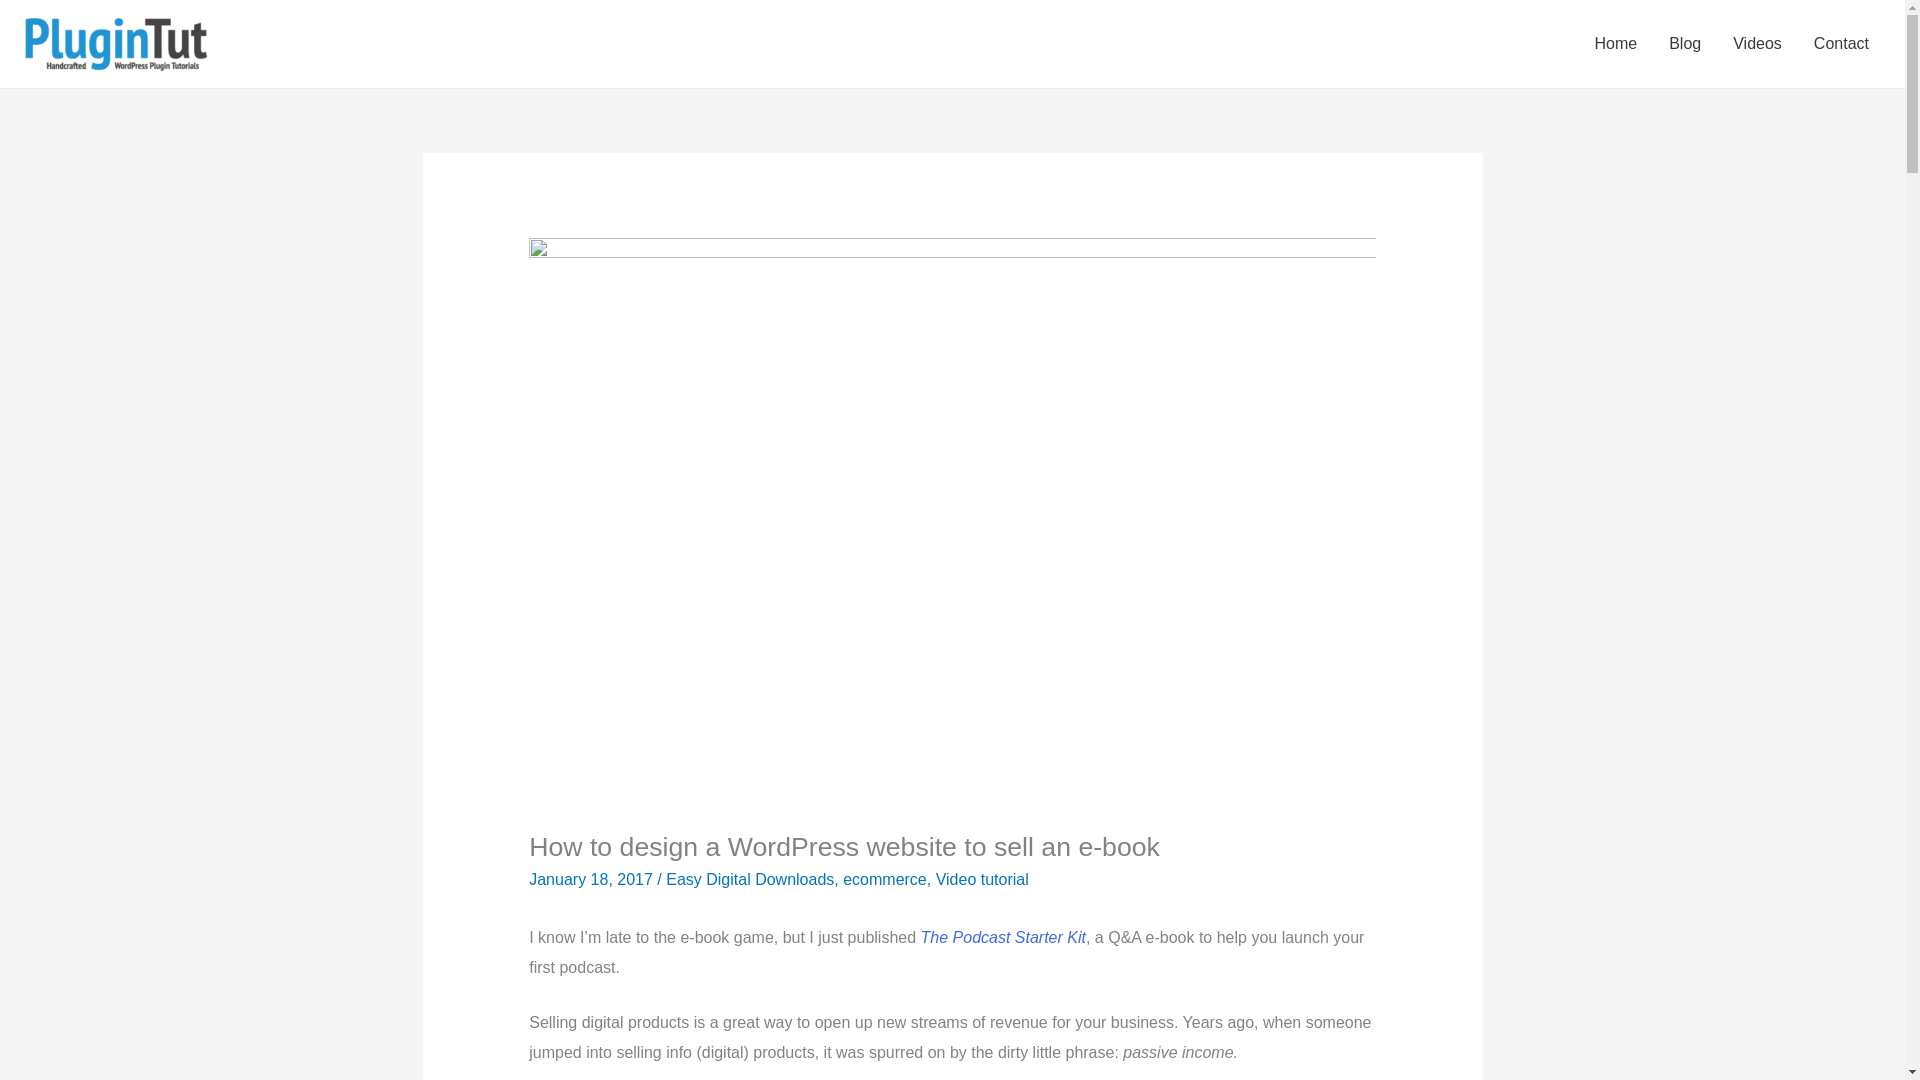 This screenshot has width=1920, height=1080. I want to click on Blog, so click(1684, 43).